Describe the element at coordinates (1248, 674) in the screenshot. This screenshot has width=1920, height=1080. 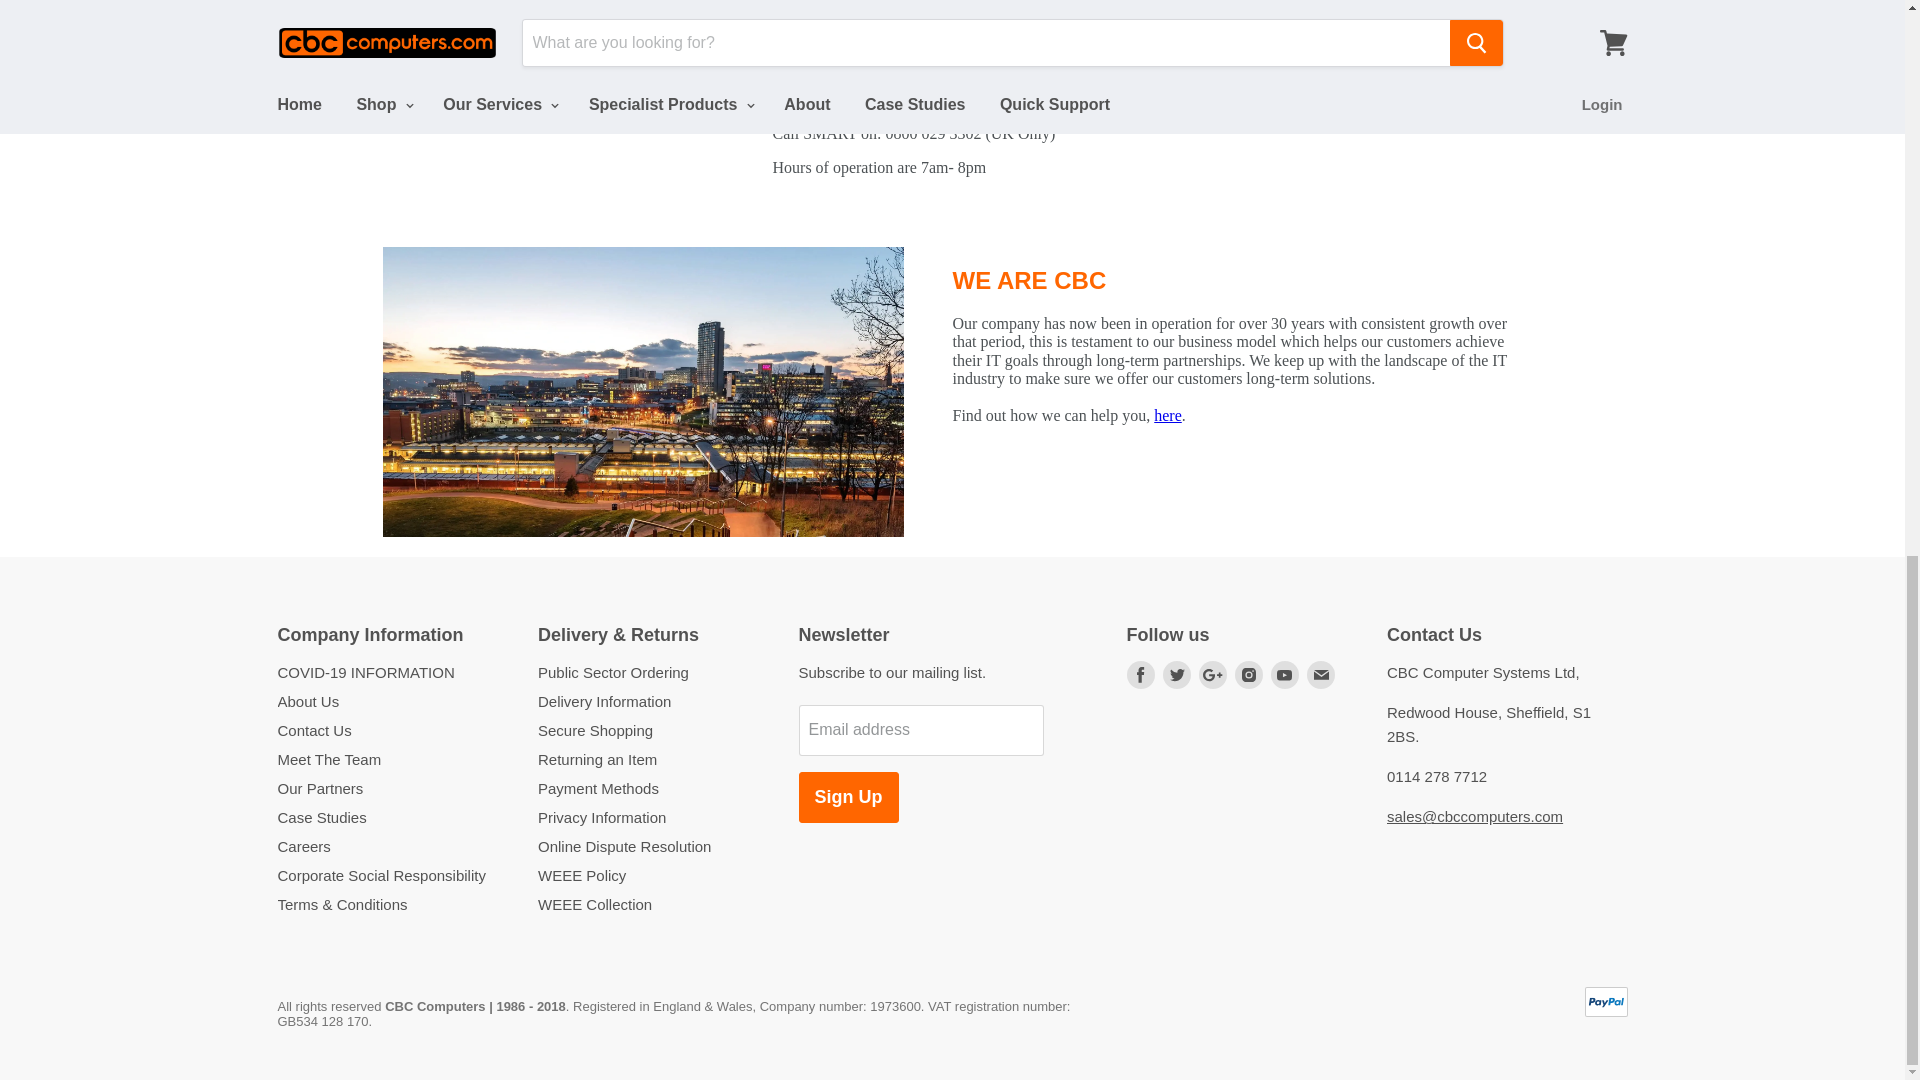
I see `Instagram` at that location.